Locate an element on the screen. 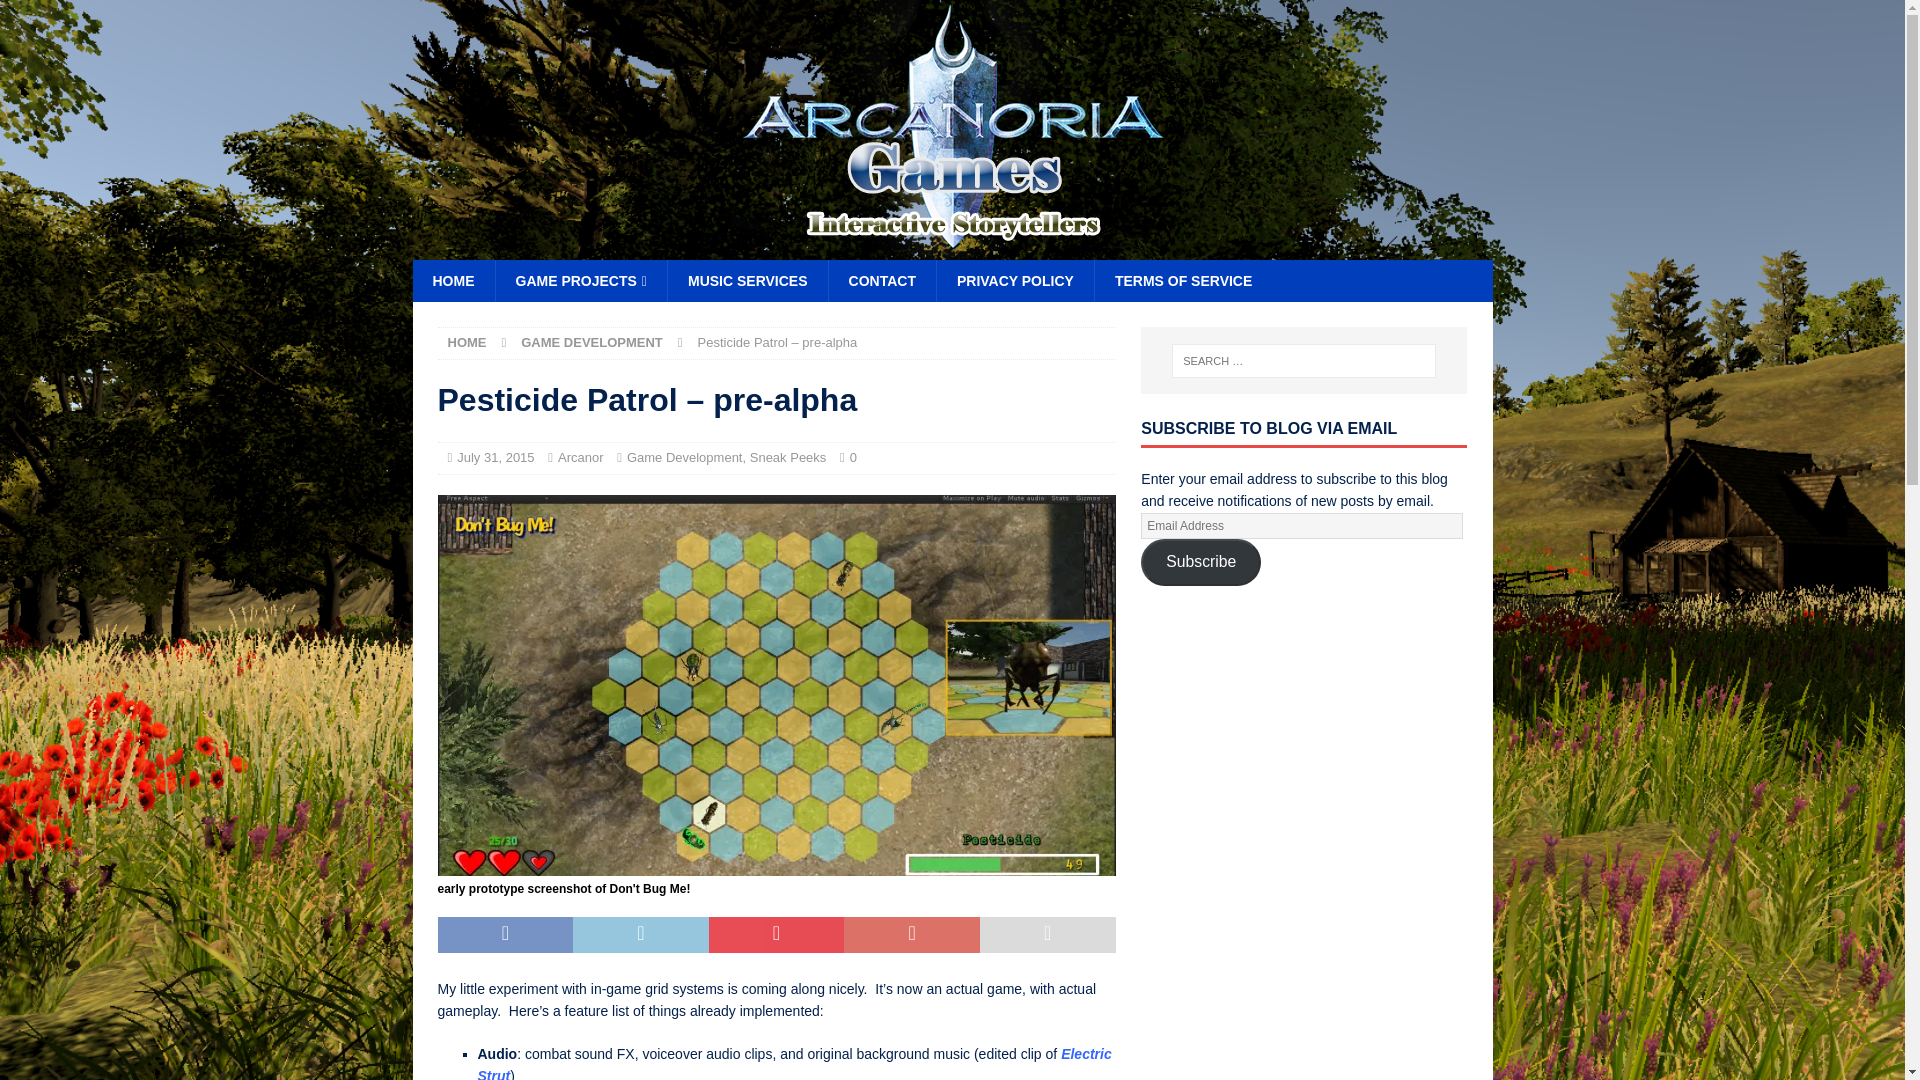 This screenshot has width=1920, height=1080. PRIVACY POLICY is located at coordinates (1015, 281).